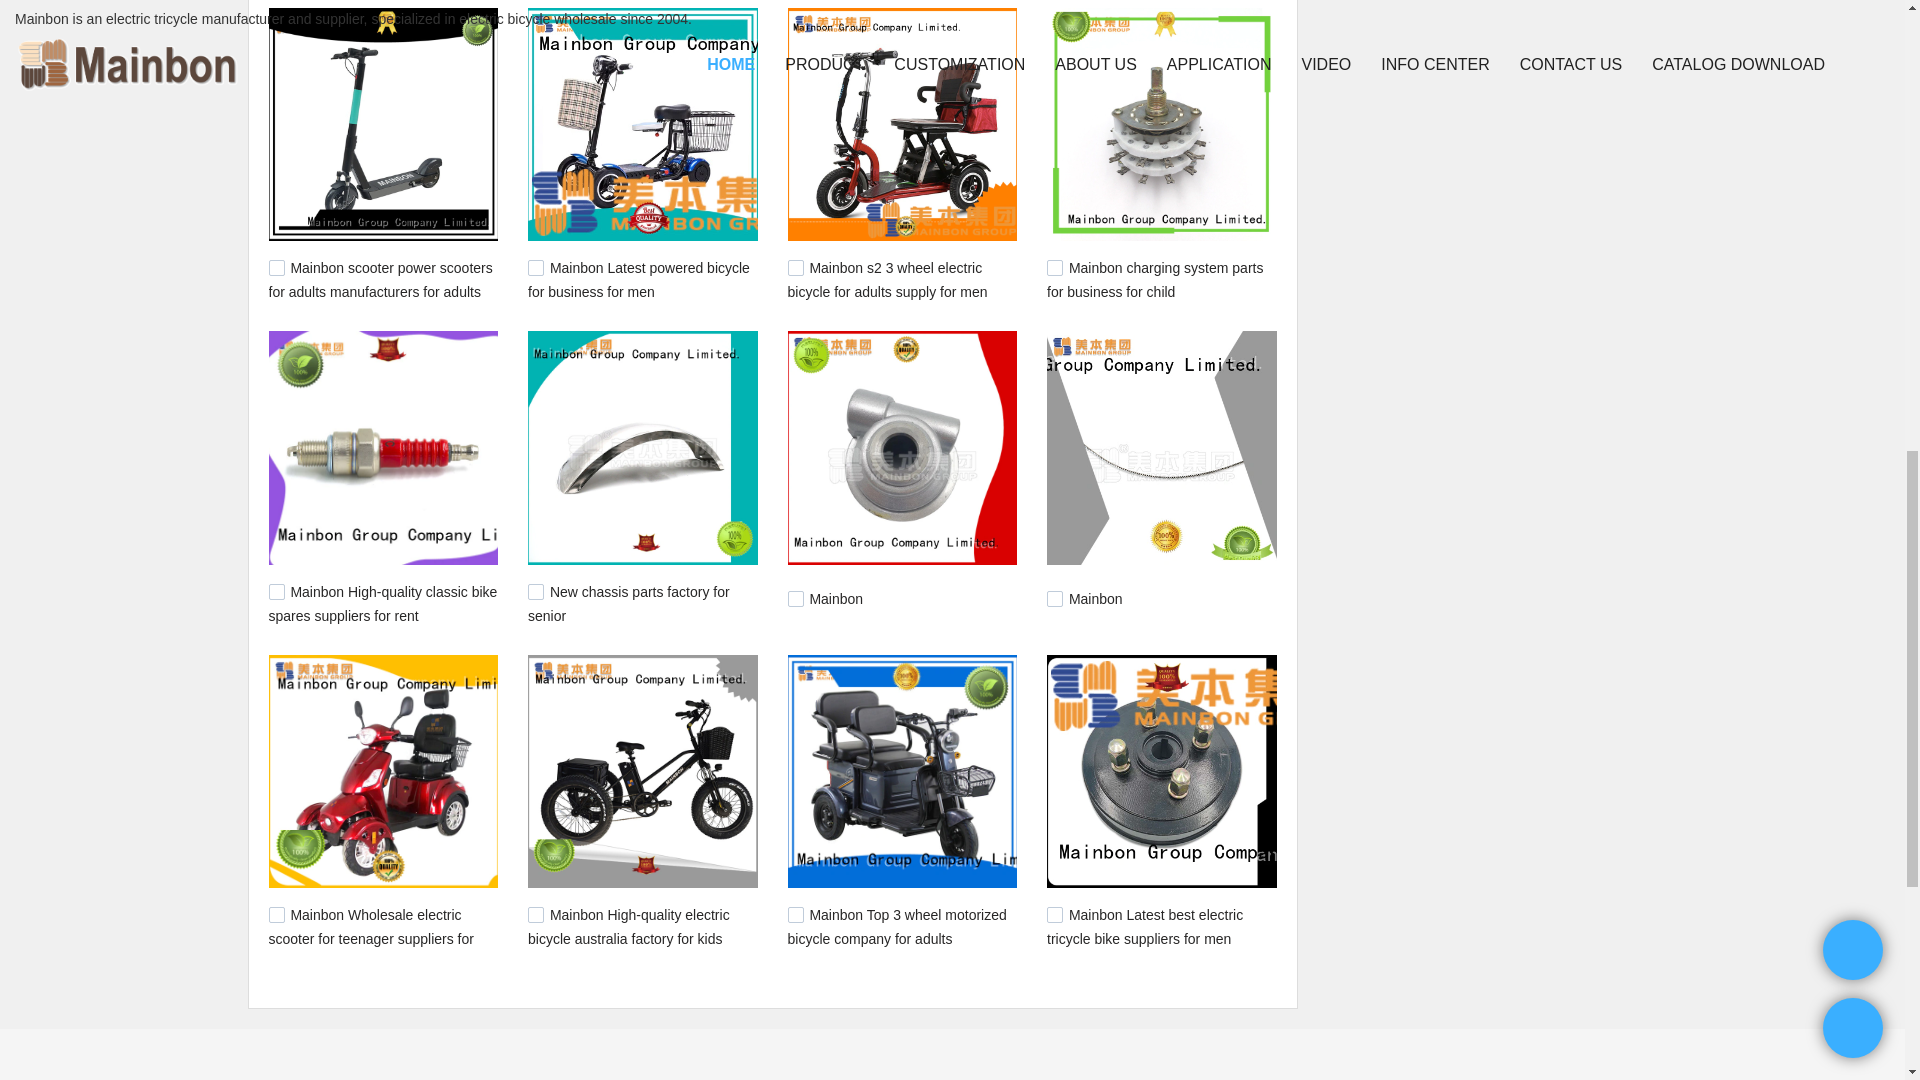 The image size is (1920, 1080). What do you see at coordinates (276, 915) in the screenshot?
I see `4312` at bounding box center [276, 915].